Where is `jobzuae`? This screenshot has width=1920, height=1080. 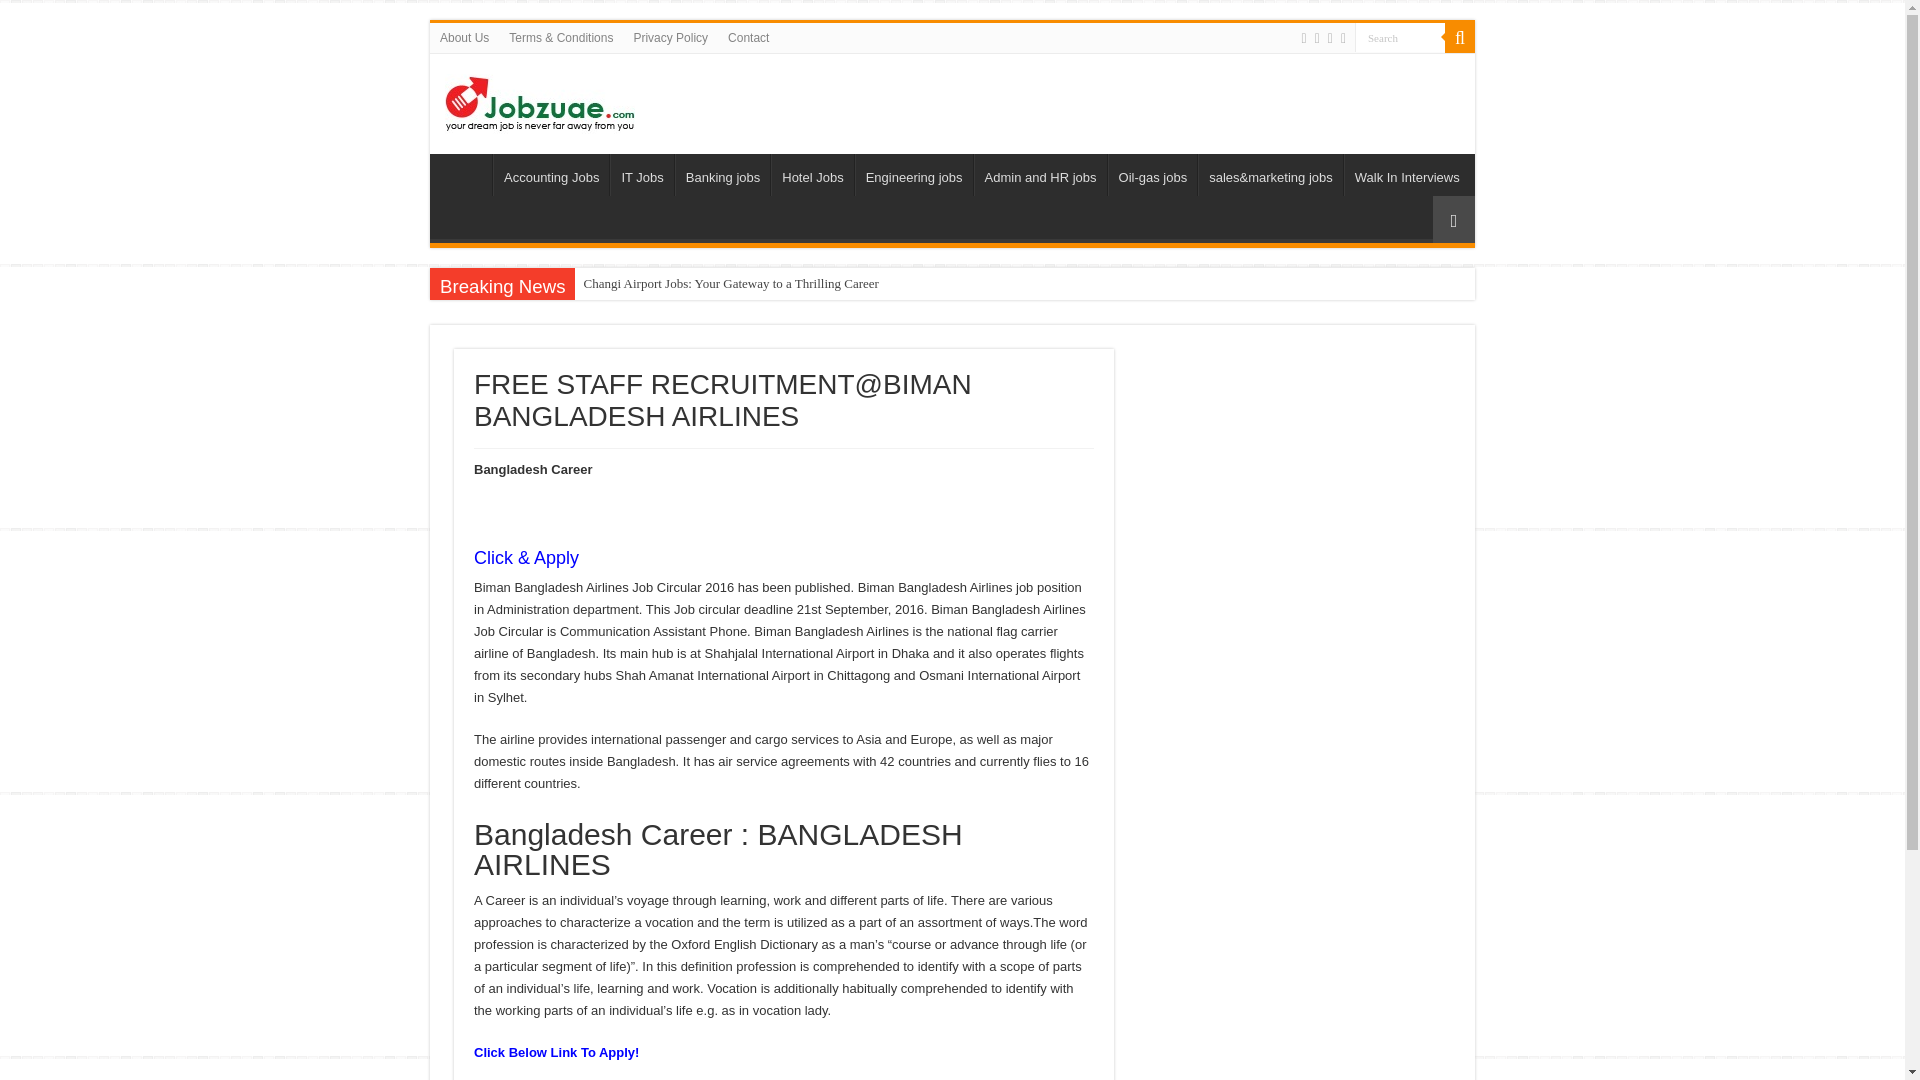 jobzuae is located at coordinates (540, 100).